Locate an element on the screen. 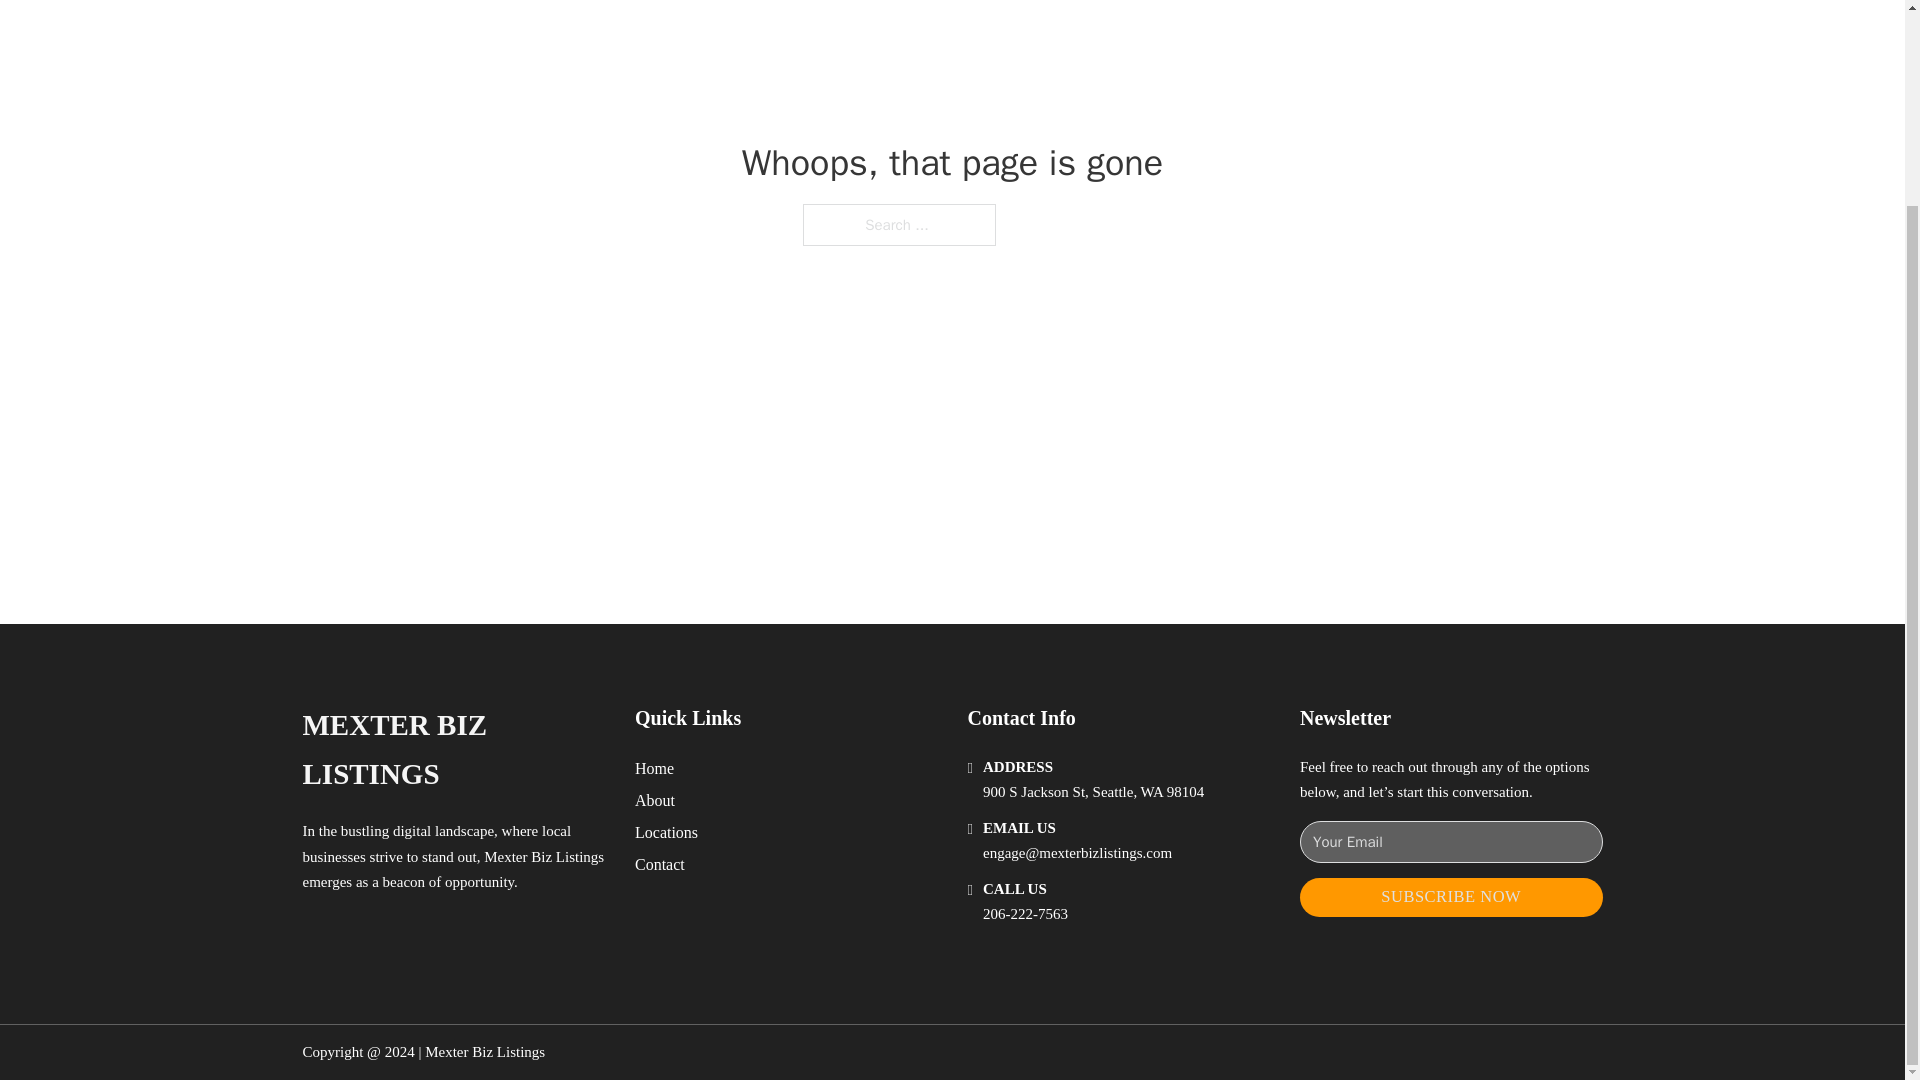 Image resolution: width=1920 pixels, height=1080 pixels. Contact is located at coordinates (660, 864).